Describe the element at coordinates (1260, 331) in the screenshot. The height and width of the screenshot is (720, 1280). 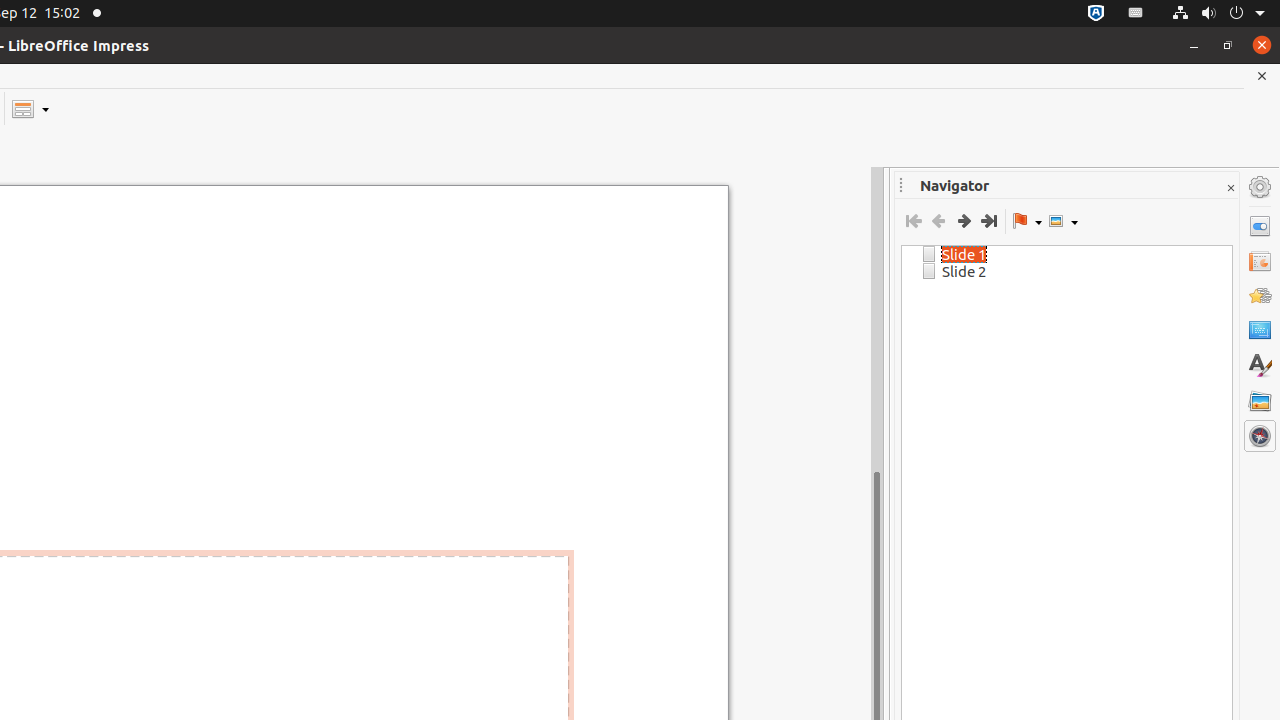
I see `Master Slides` at that location.